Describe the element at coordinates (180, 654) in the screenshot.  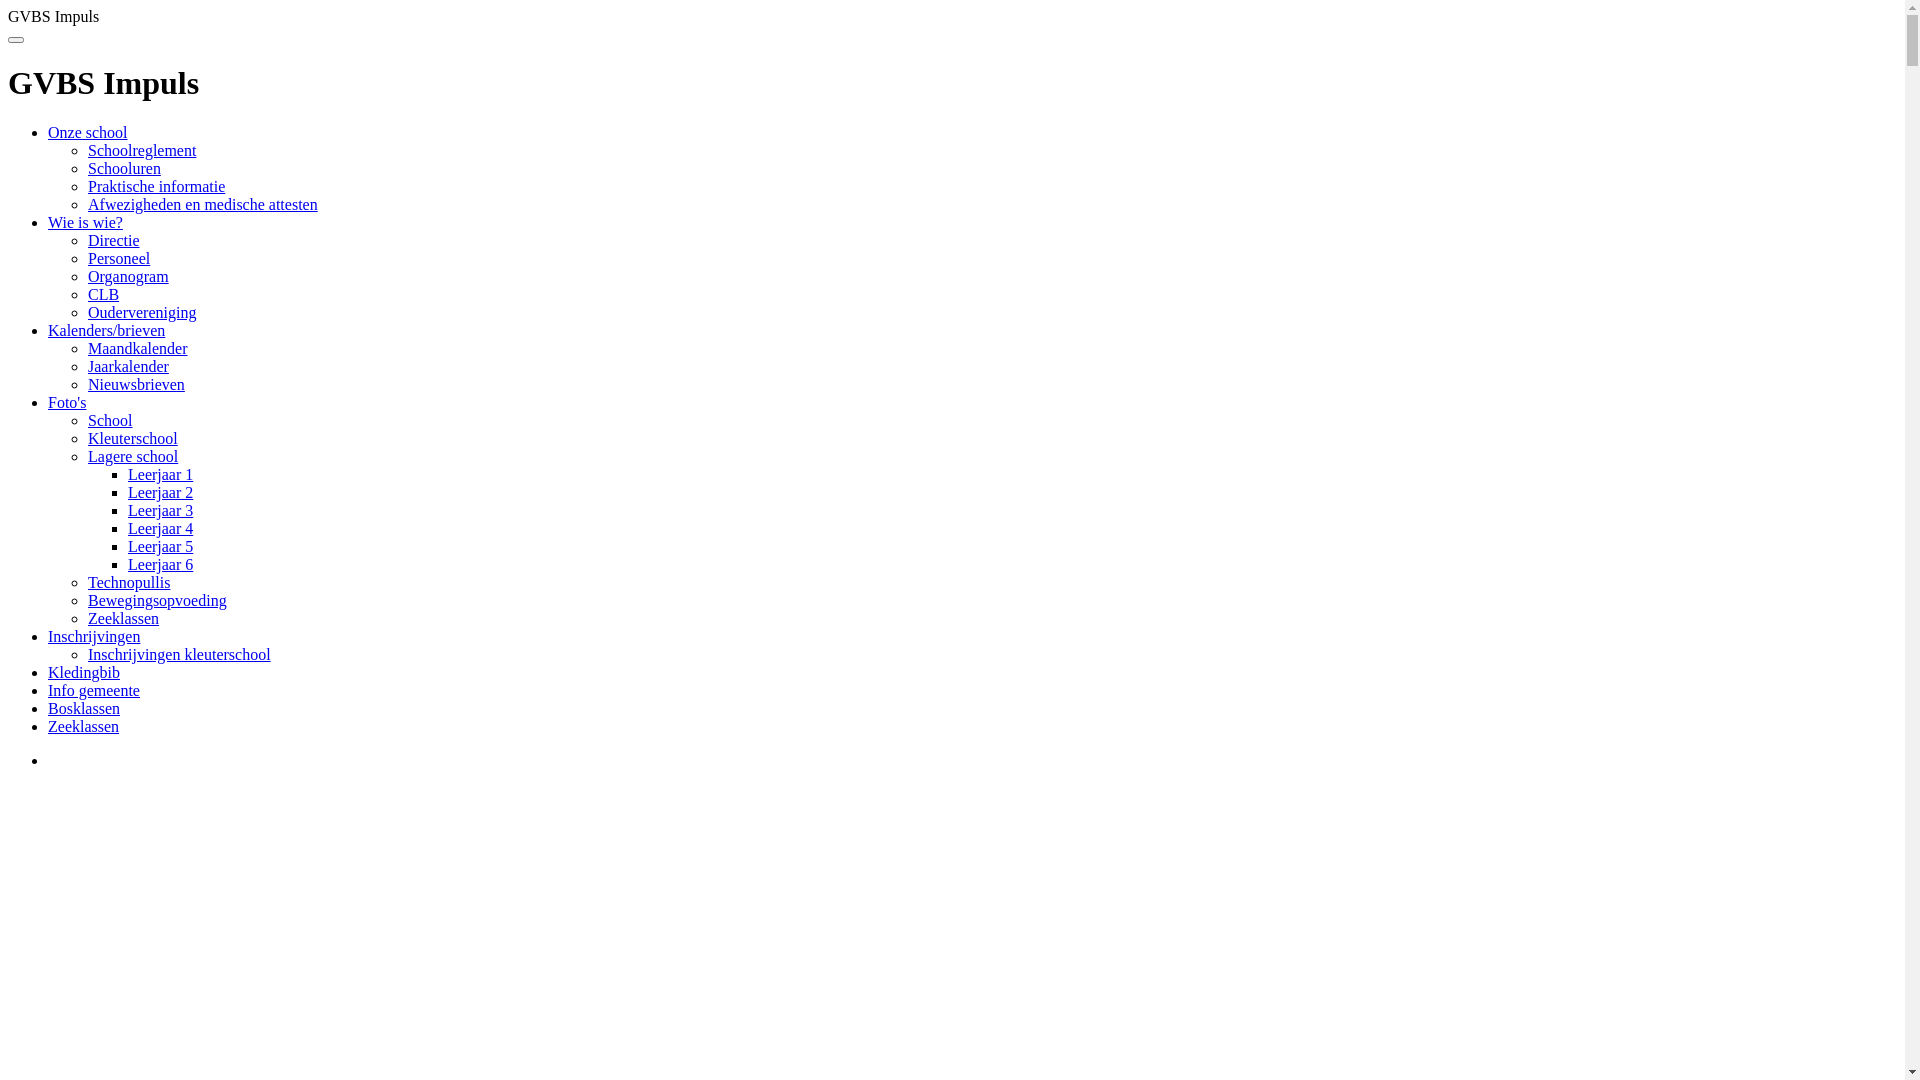
I see `Inschrijvingen kleuterschool` at that location.